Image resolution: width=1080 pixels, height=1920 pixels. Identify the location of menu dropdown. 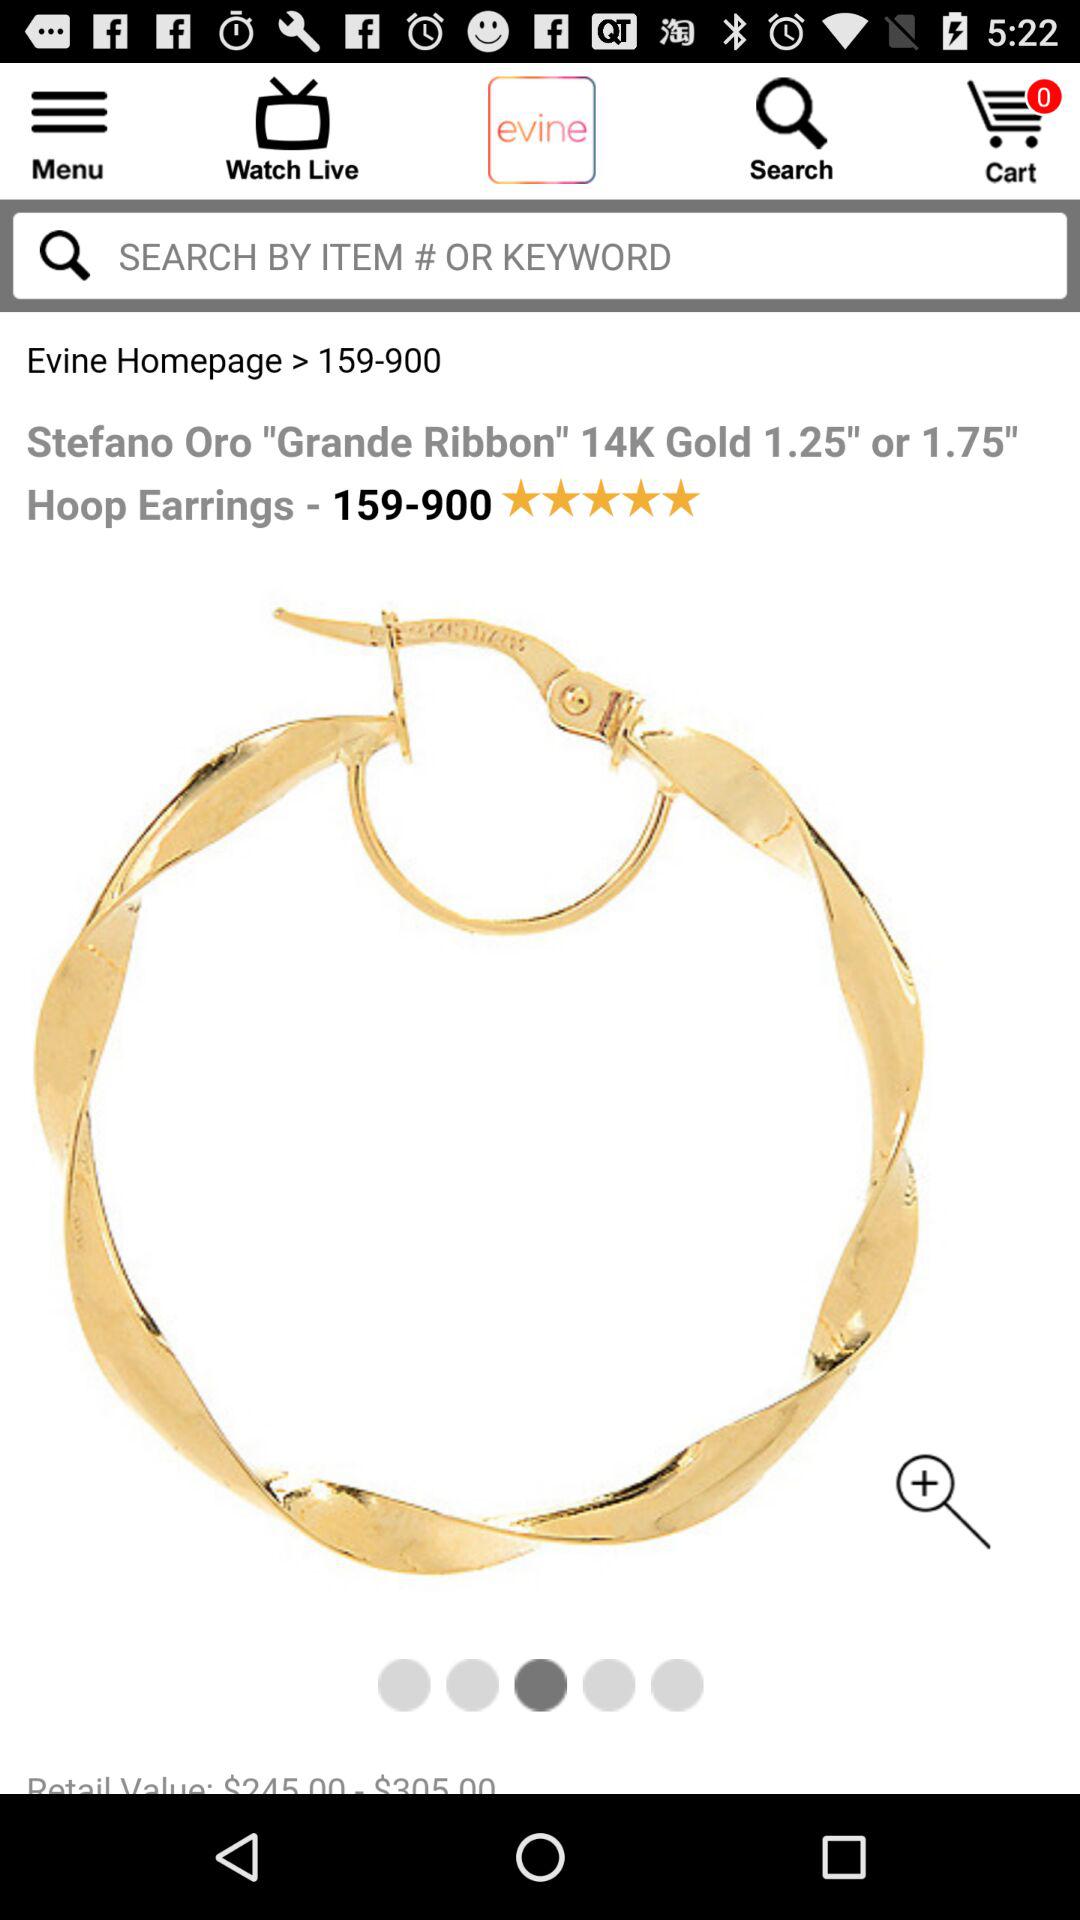
(70, 128).